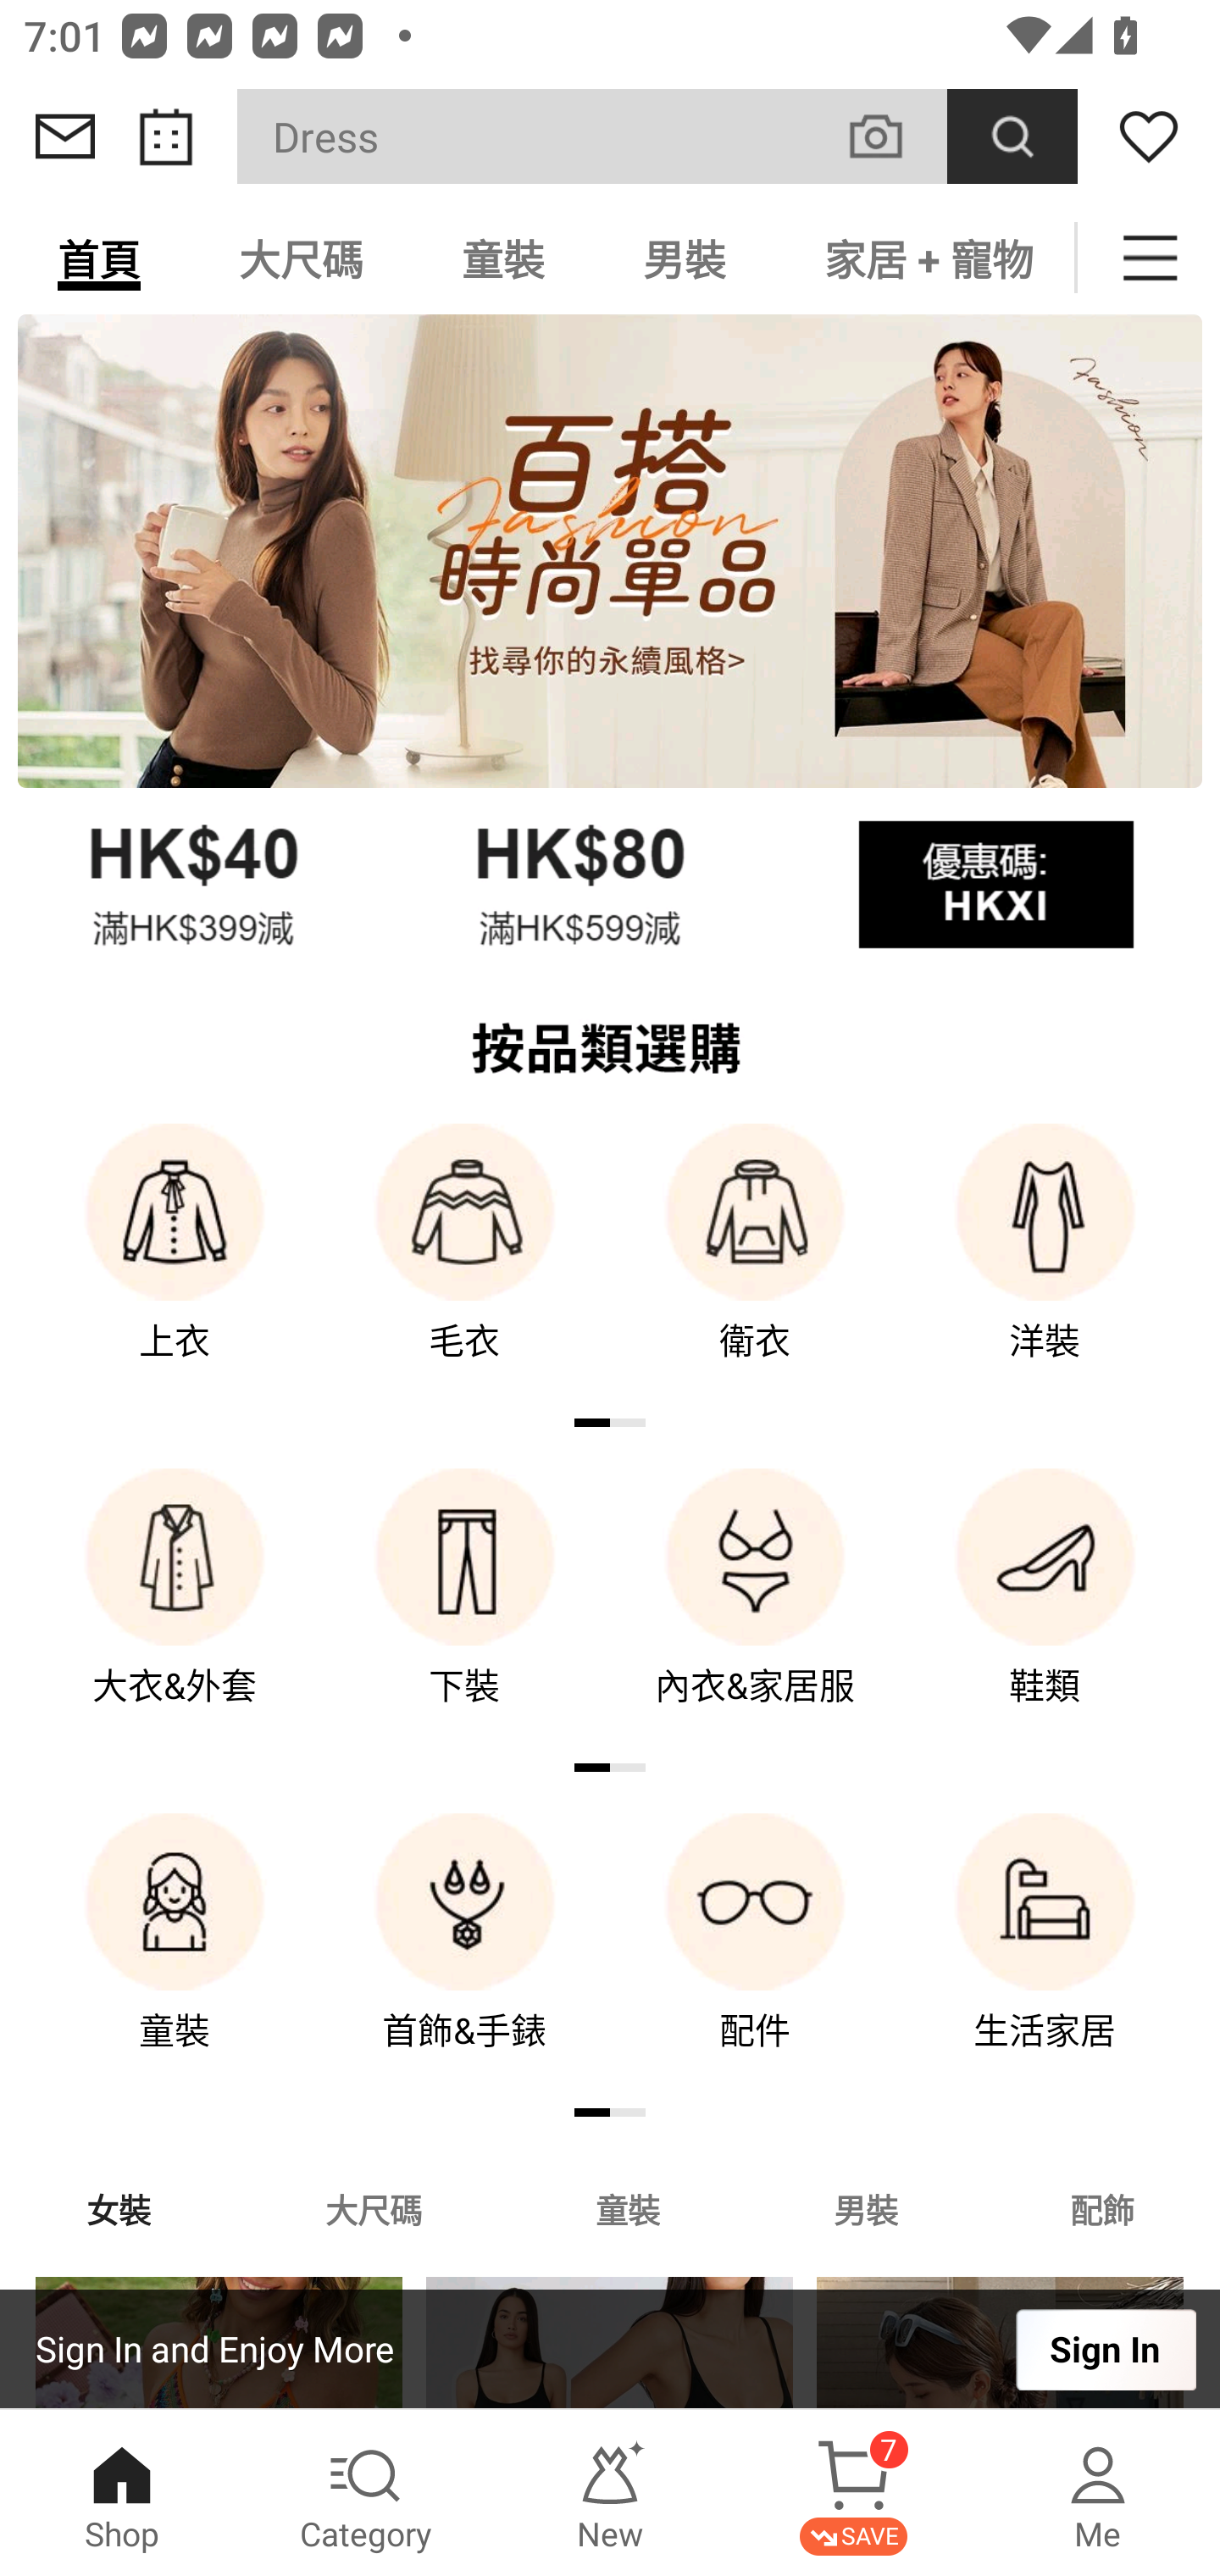 The height and width of the screenshot is (2576, 1220). Describe the element at coordinates (755, 1264) in the screenshot. I see `衛衣` at that location.